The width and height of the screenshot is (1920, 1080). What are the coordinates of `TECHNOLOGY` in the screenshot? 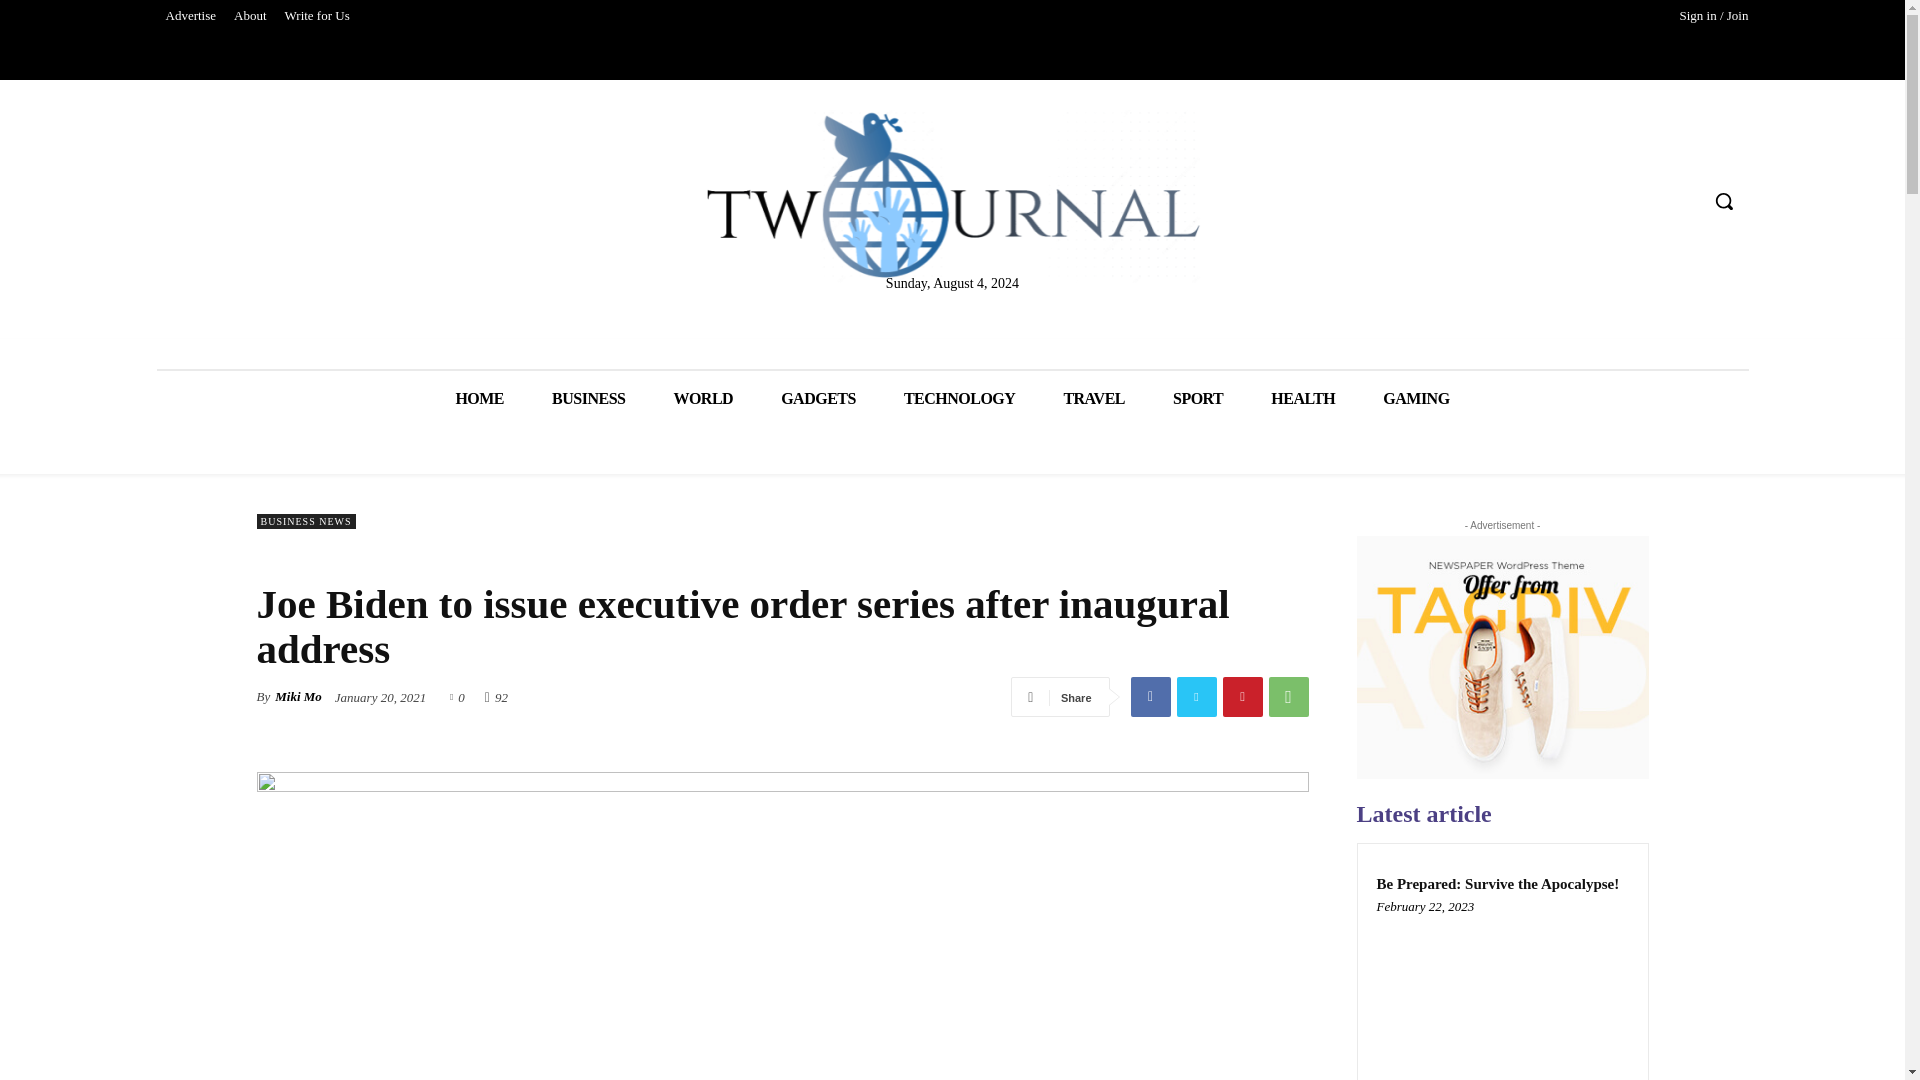 It's located at (958, 398).